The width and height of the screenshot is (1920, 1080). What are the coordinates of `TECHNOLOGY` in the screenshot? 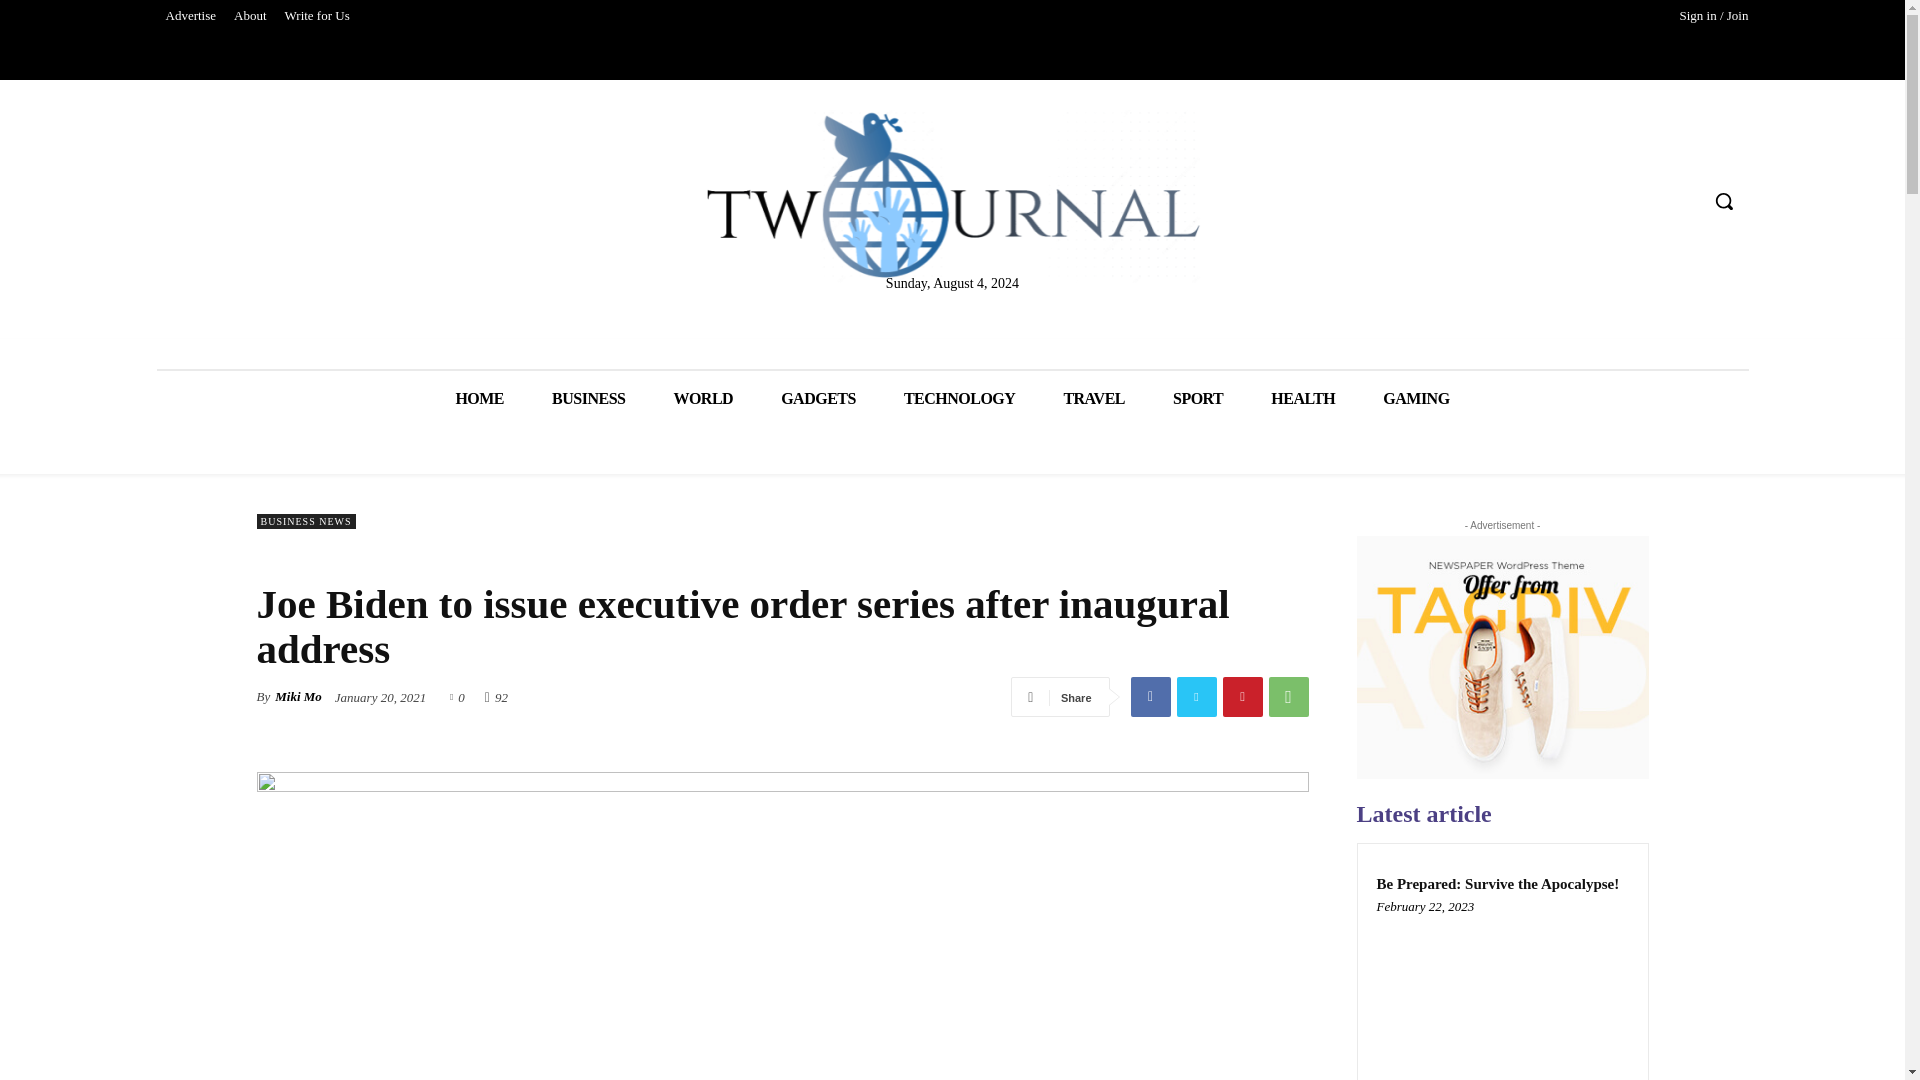 It's located at (958, 398).